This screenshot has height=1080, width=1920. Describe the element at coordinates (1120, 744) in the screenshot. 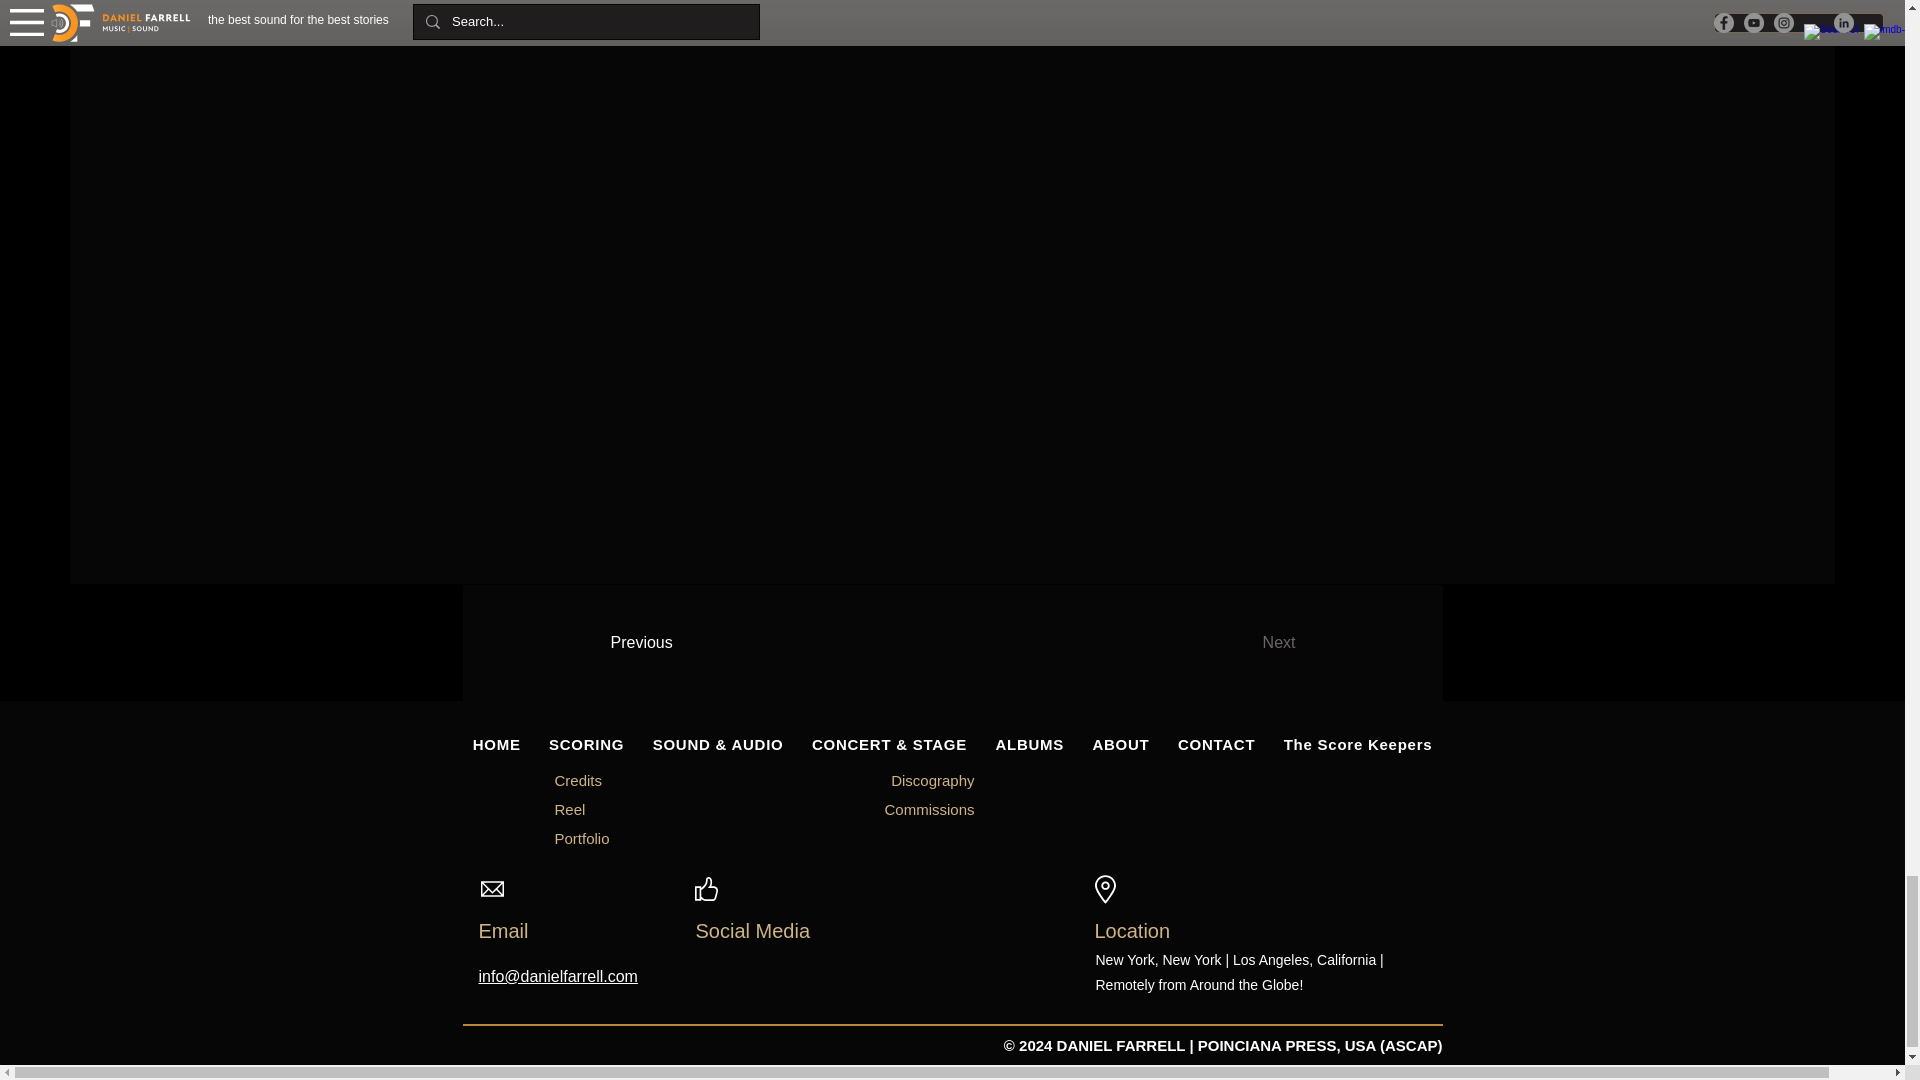

I see `ABOUT` at that location.